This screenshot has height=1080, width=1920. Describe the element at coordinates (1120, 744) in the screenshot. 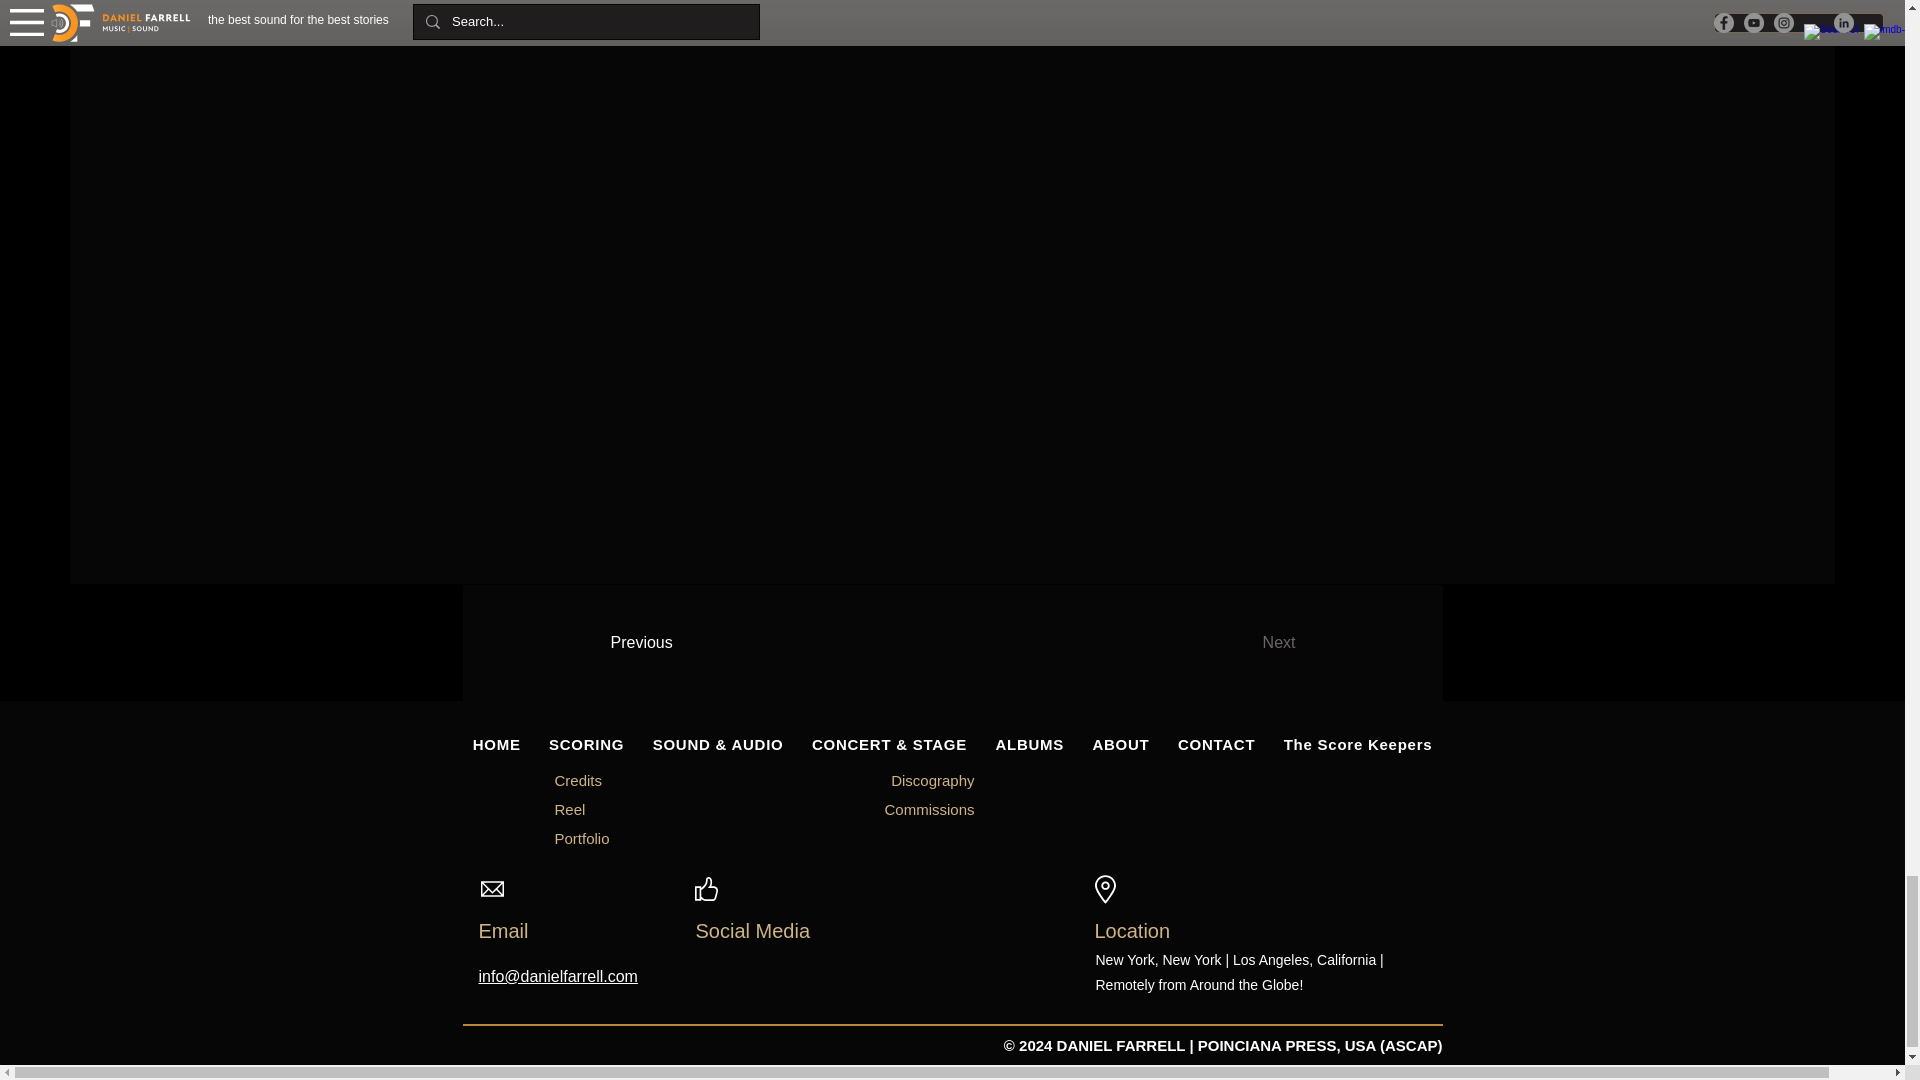

I see `ABOUT` at that location.